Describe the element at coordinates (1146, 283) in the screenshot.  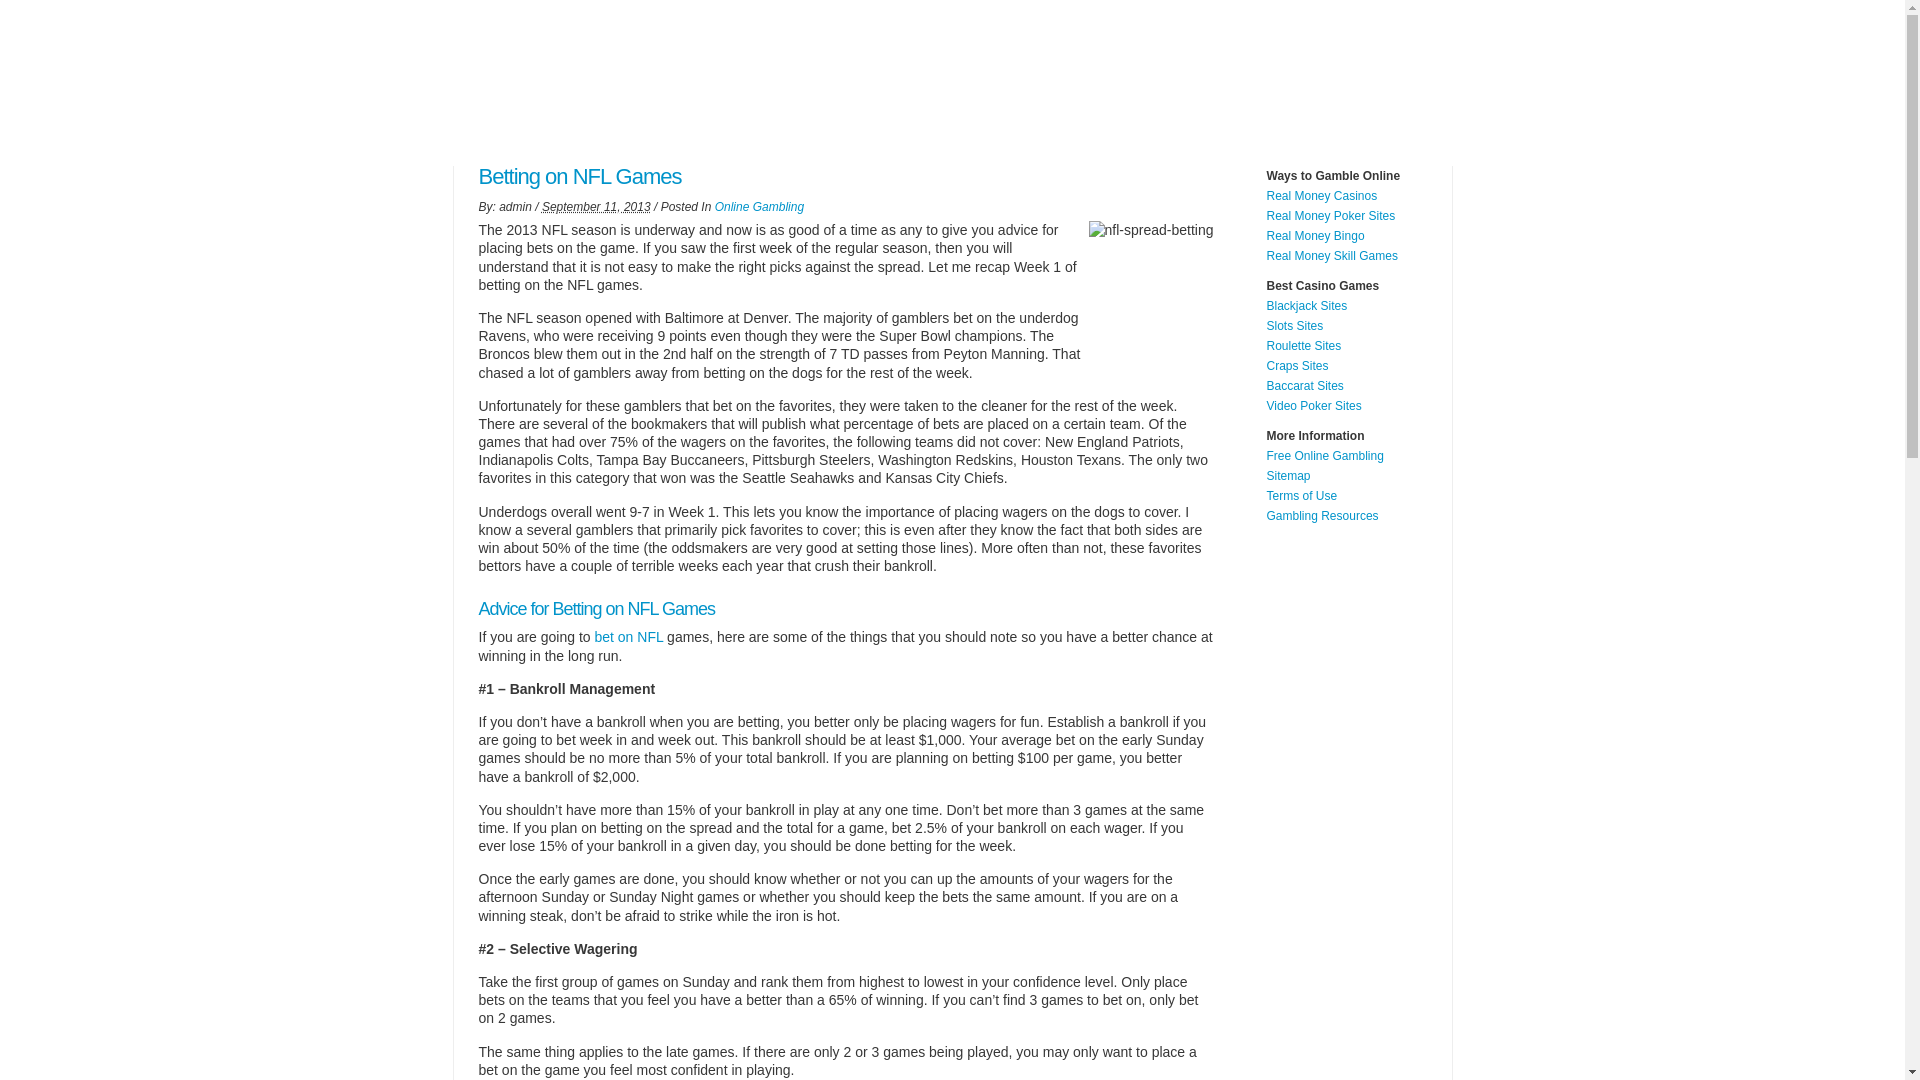
I see `Betting on NFL Games` at that location.